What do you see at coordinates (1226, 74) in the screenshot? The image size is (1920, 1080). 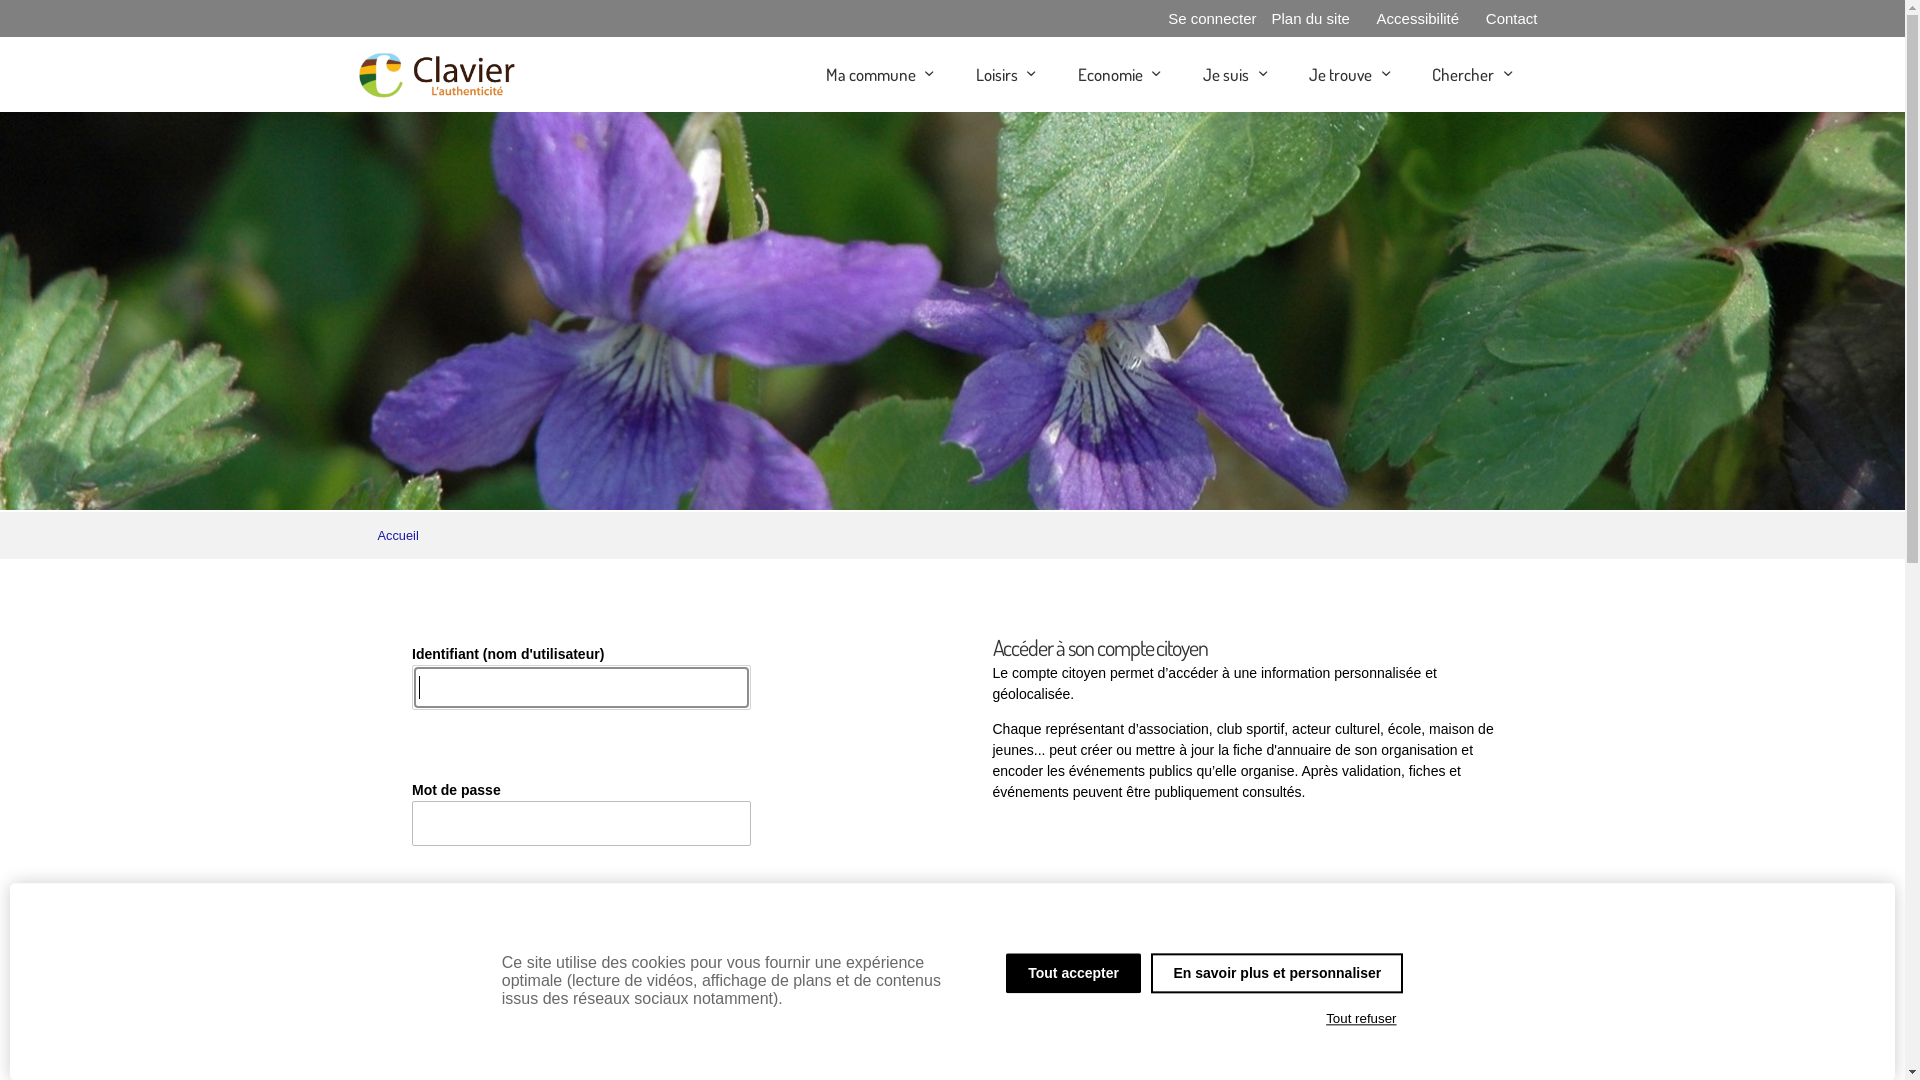 I see `Je suis` at bounding box center [1226, 74].